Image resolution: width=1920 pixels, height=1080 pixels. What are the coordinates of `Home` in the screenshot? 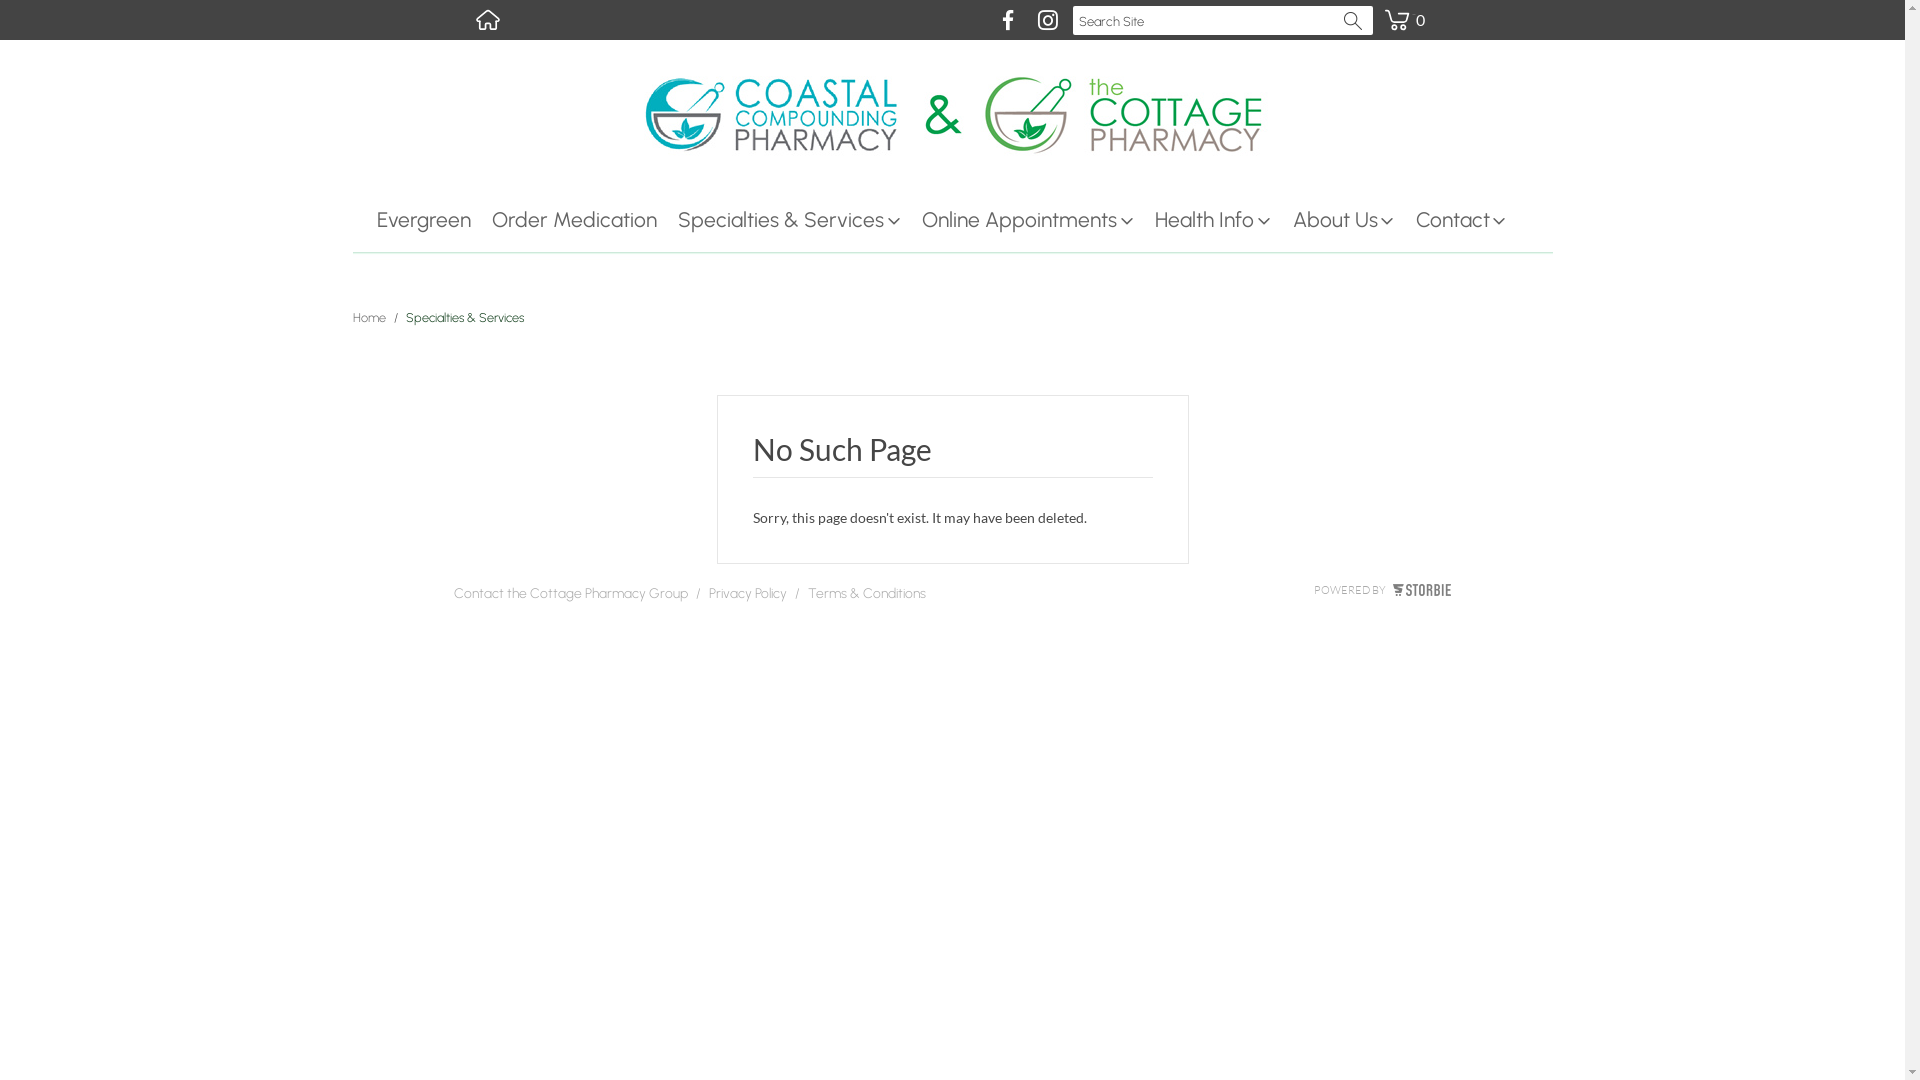 It's located at (487, 20).